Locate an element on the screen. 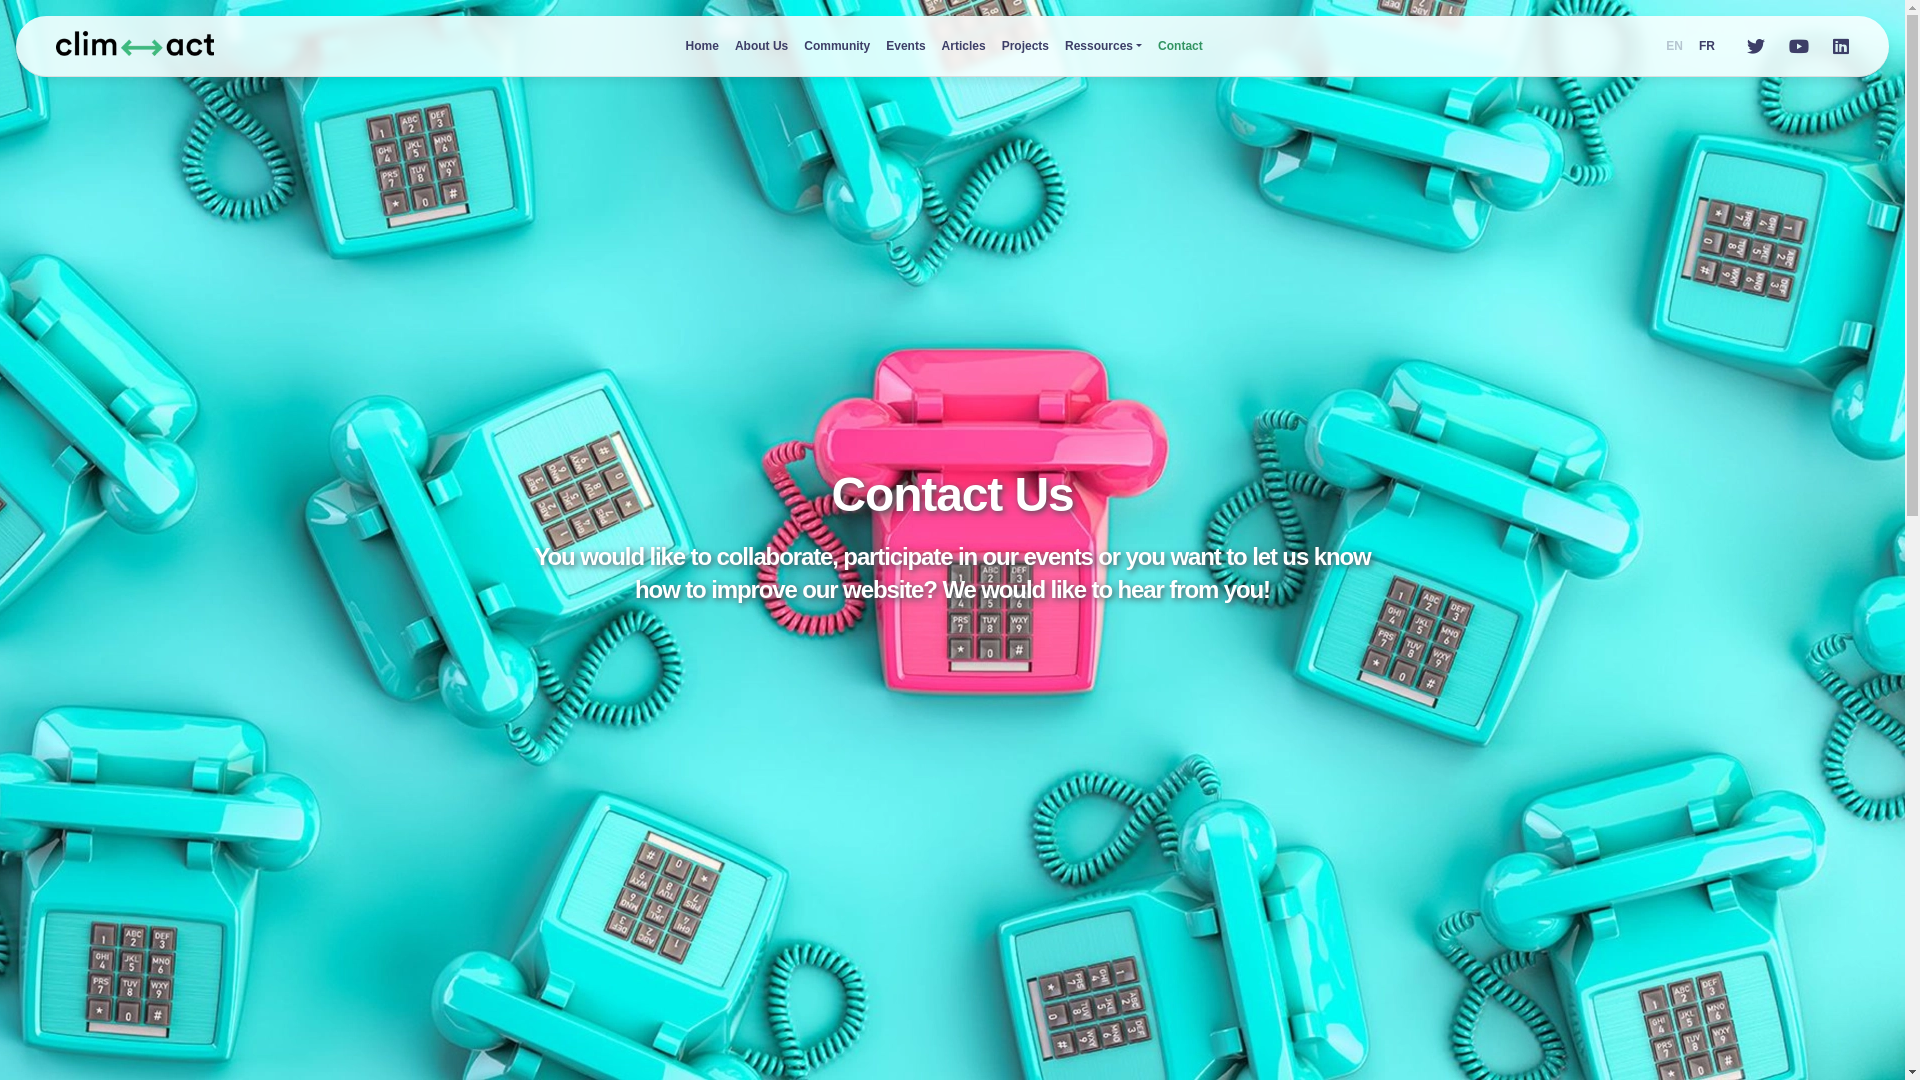  Community is located at coordinates (837, 46).